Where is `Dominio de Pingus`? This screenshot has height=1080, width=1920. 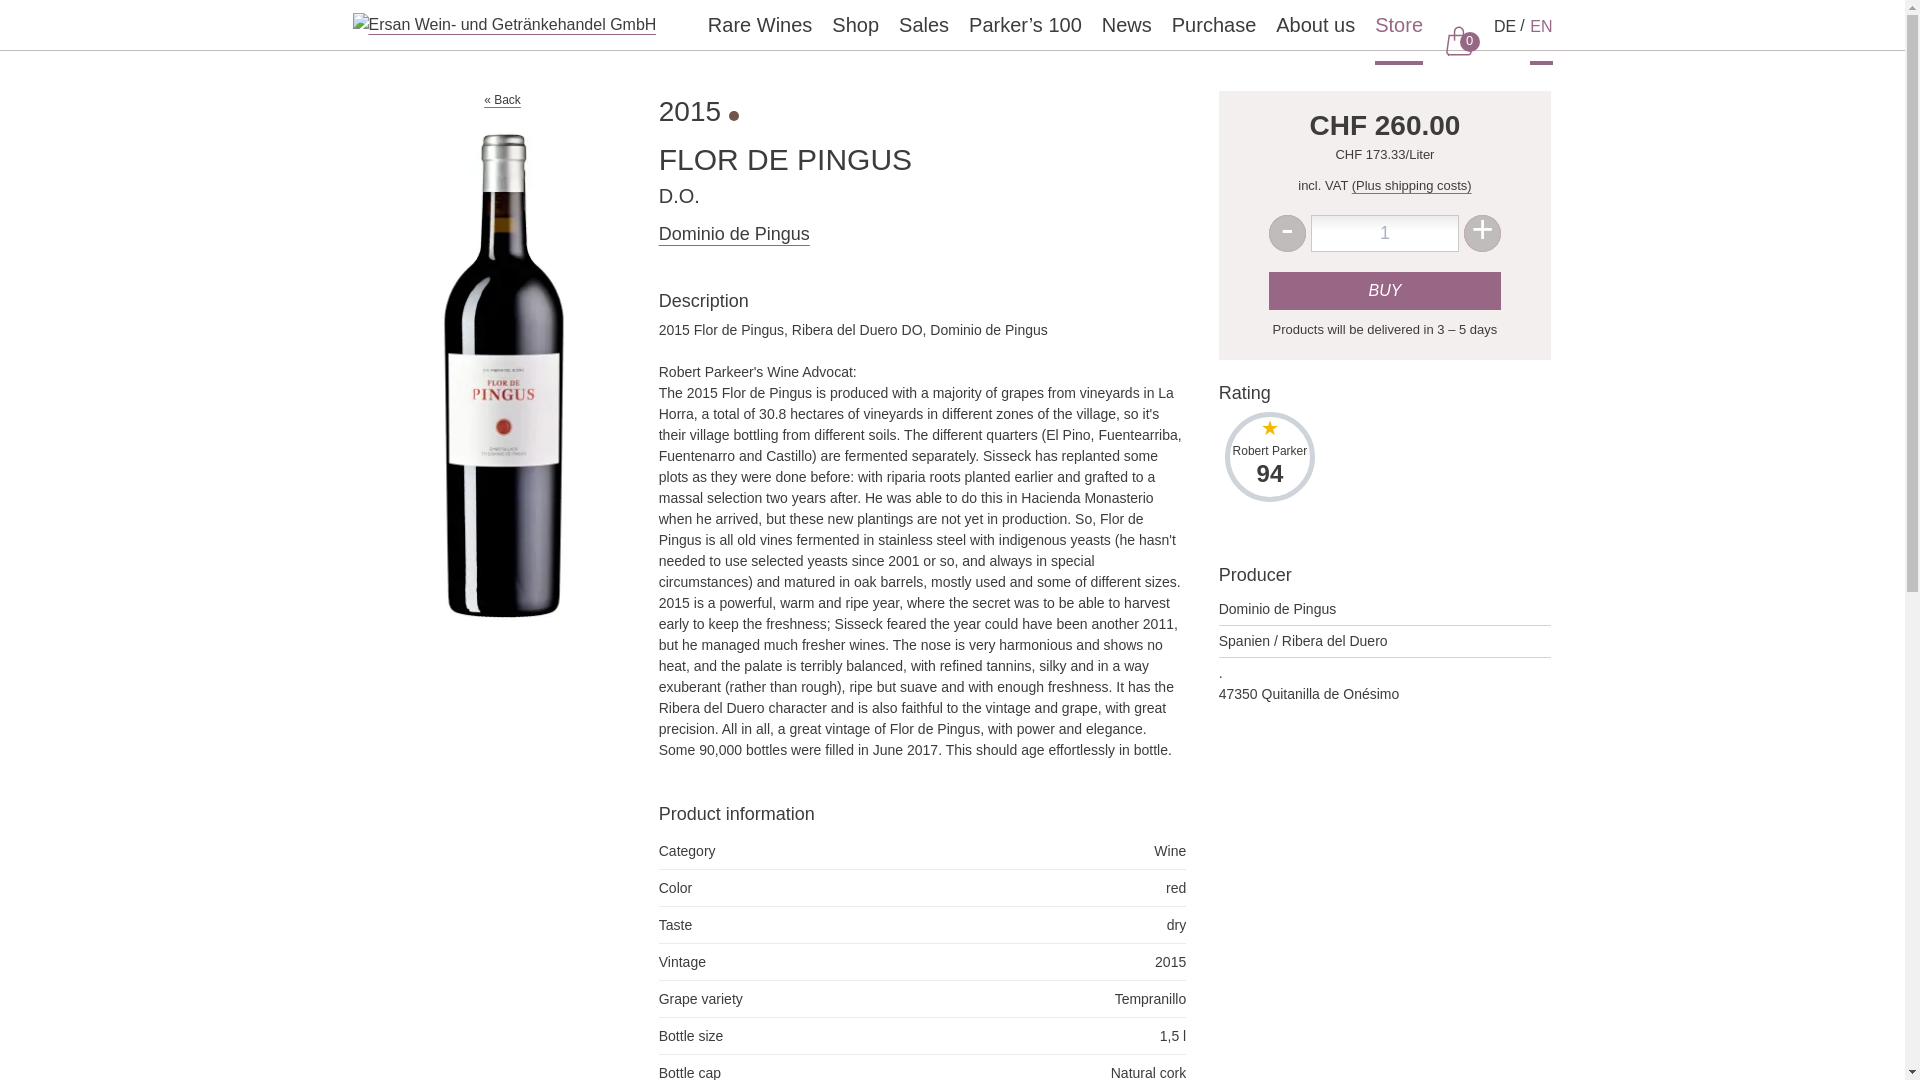 Dominio de Pingus is located at coordinates (1385, 290).